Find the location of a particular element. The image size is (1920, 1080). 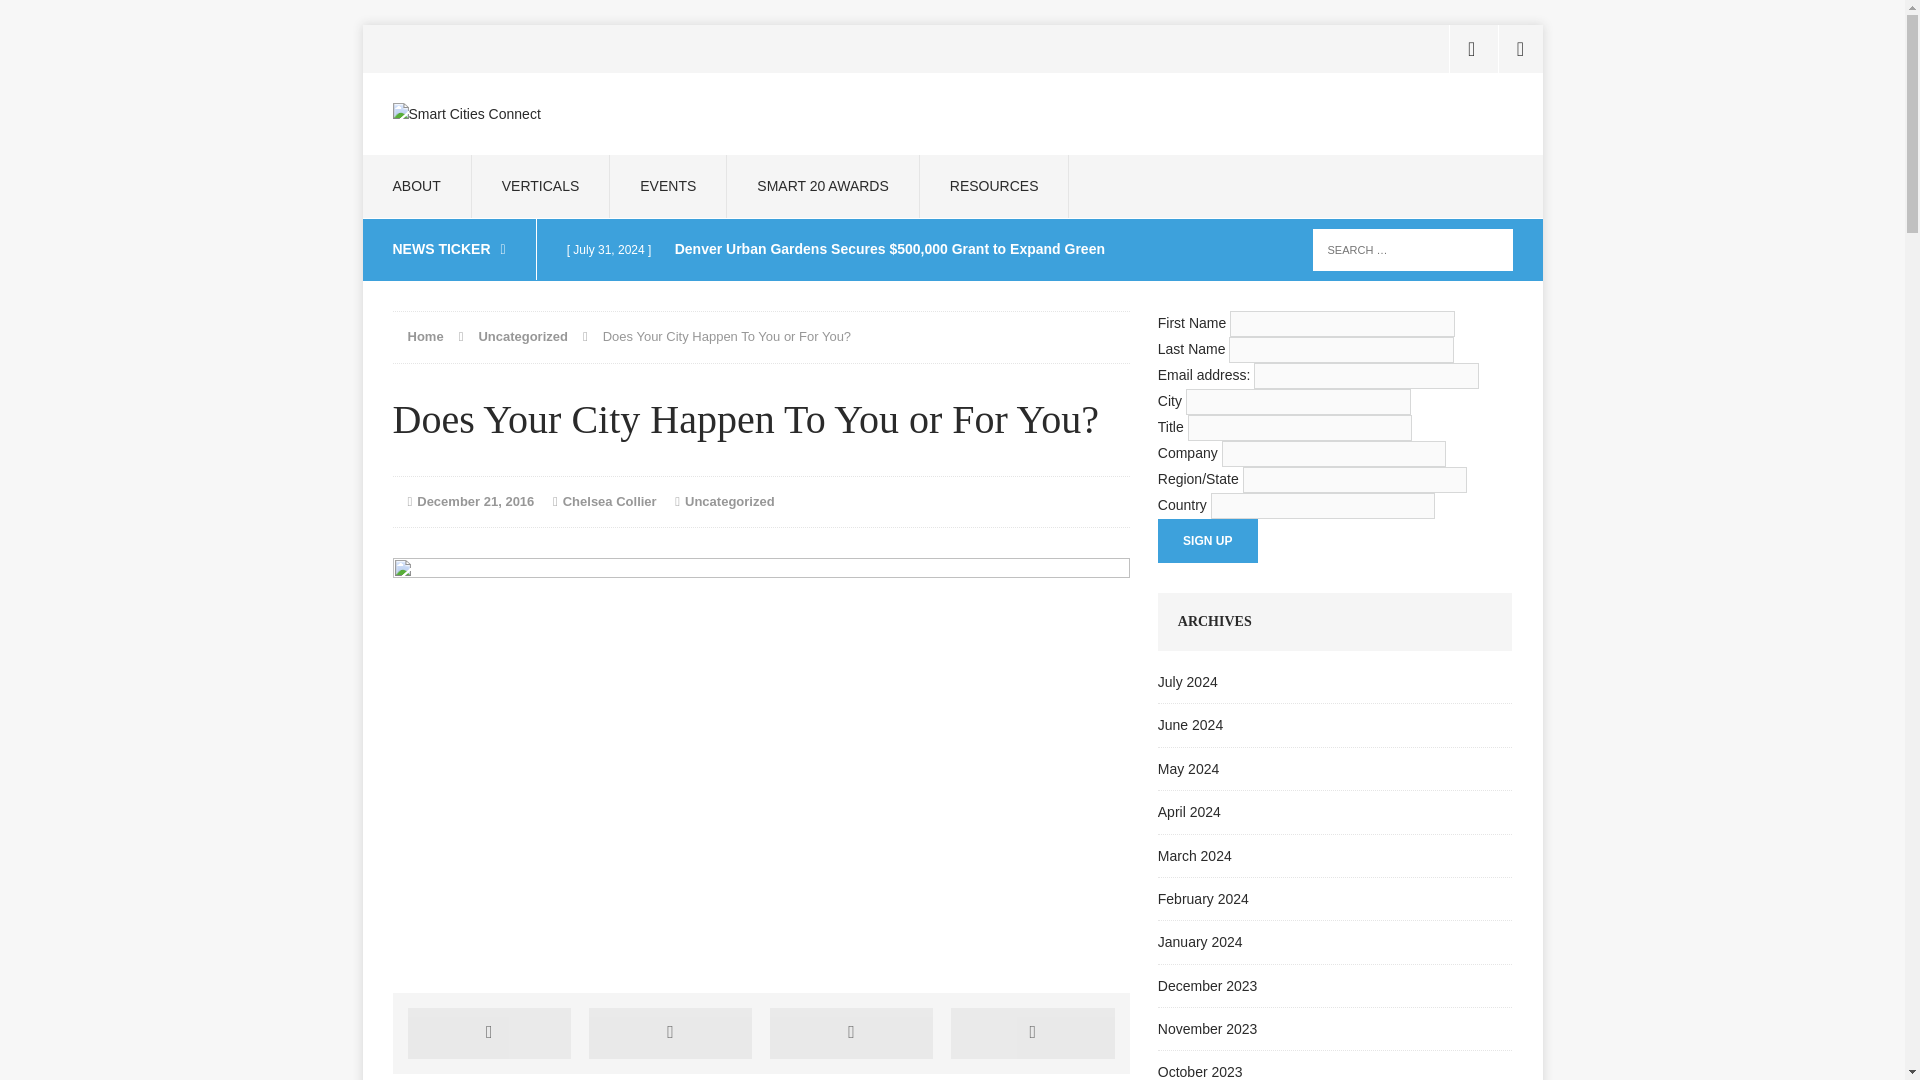

ABOUT is located at coordinates (416, 186).